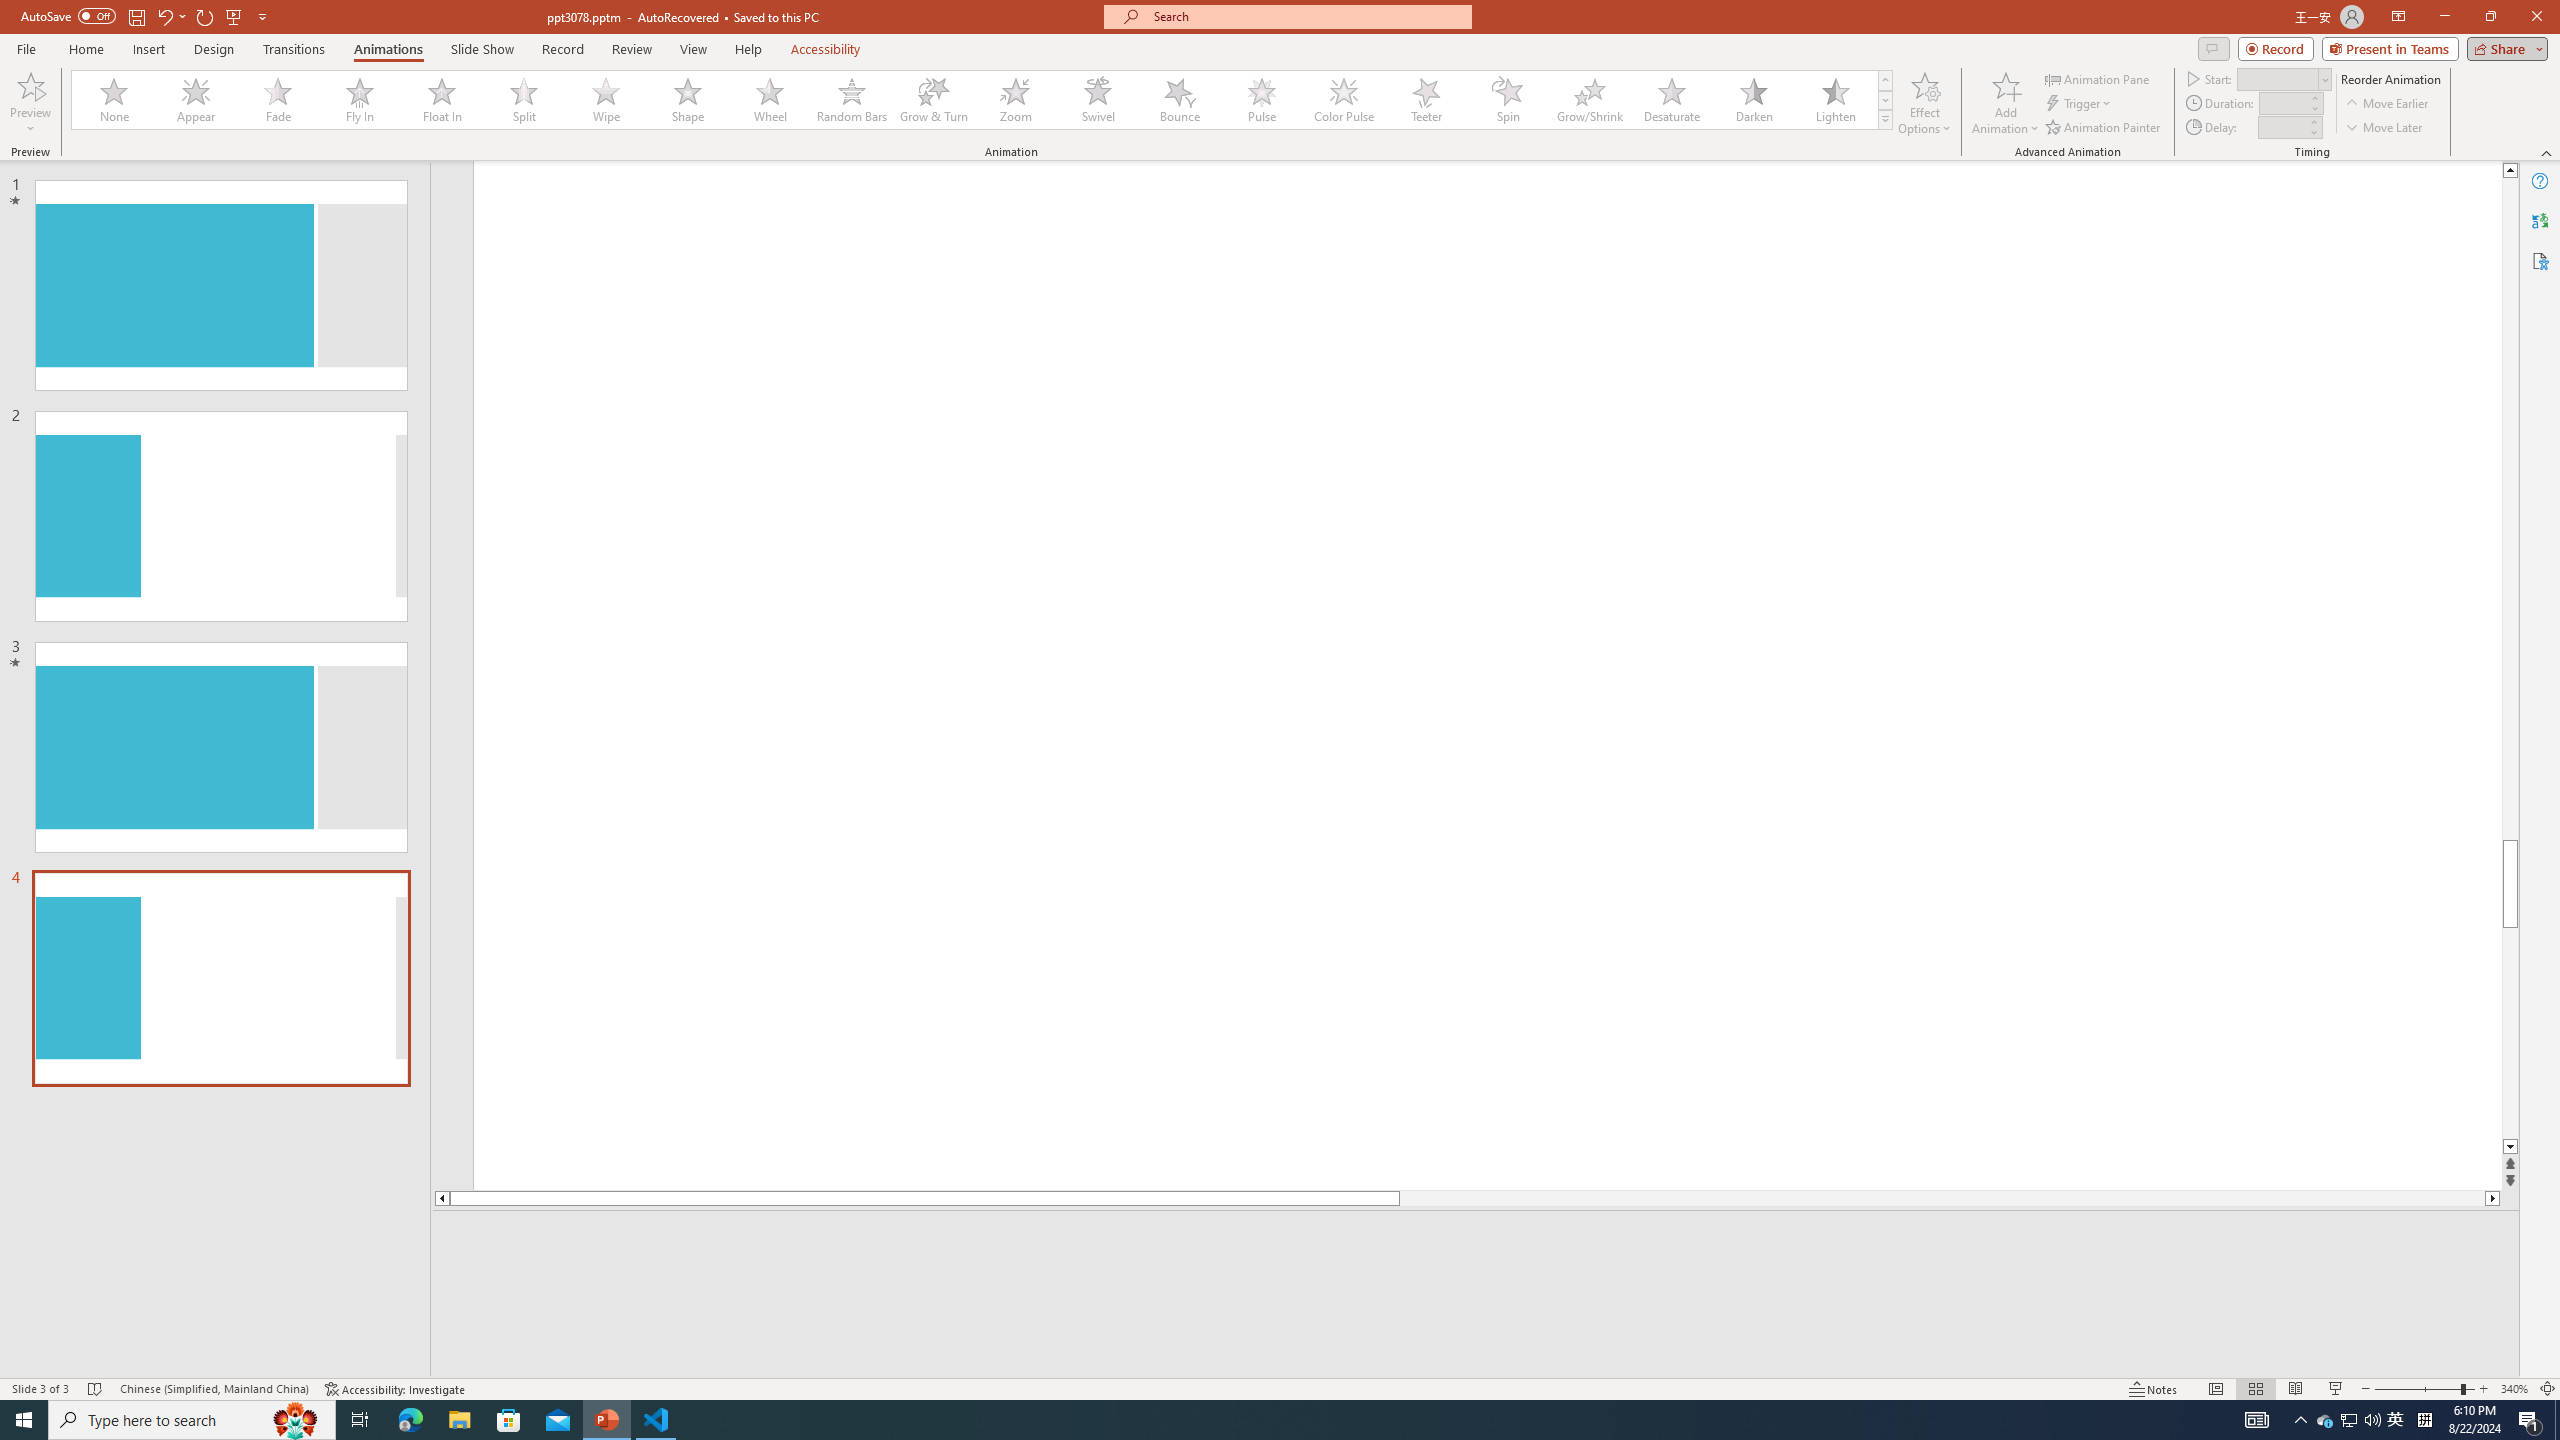 The width and height of the screenshot is (2560, 1440). What do you see at coordinates (2312, 132) in the screenshot?
I see `Less` at bounding box center [2312, 132].